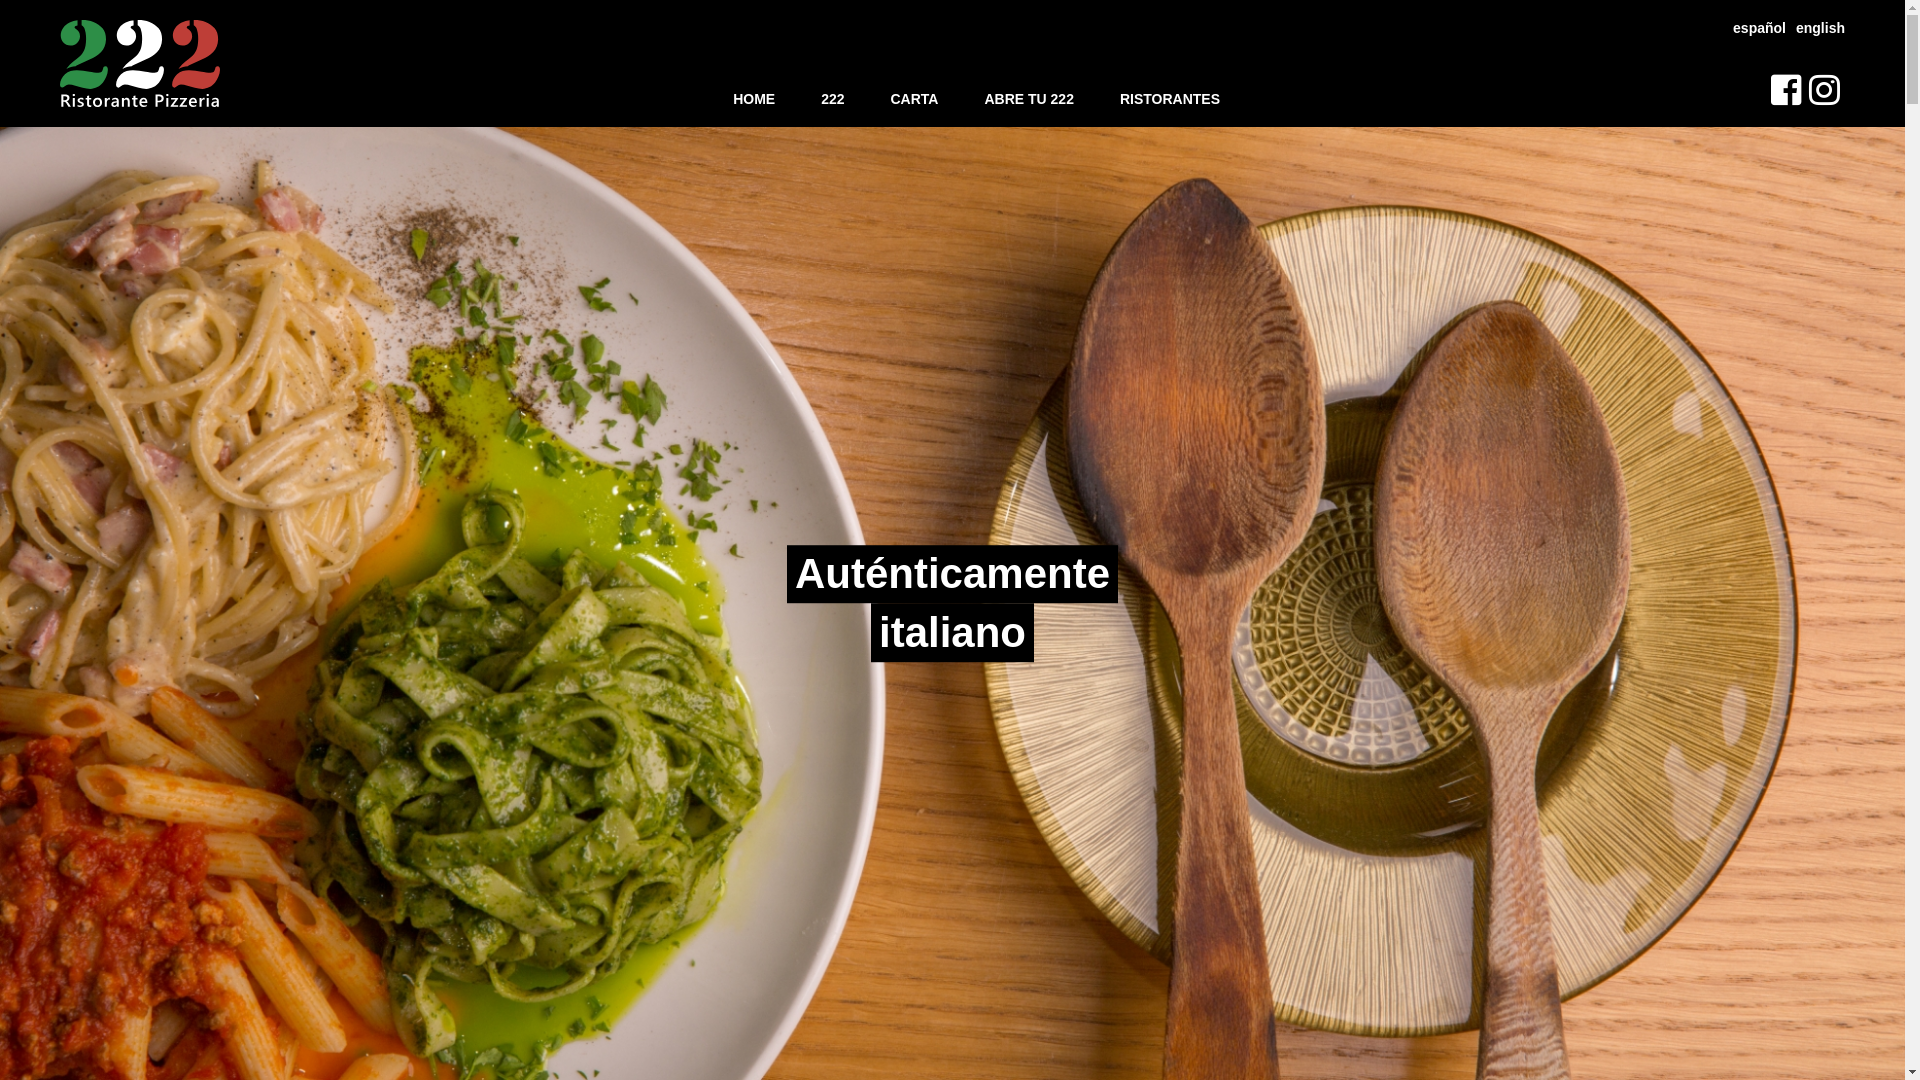  I want to click on CARTA, so click(914, 100).